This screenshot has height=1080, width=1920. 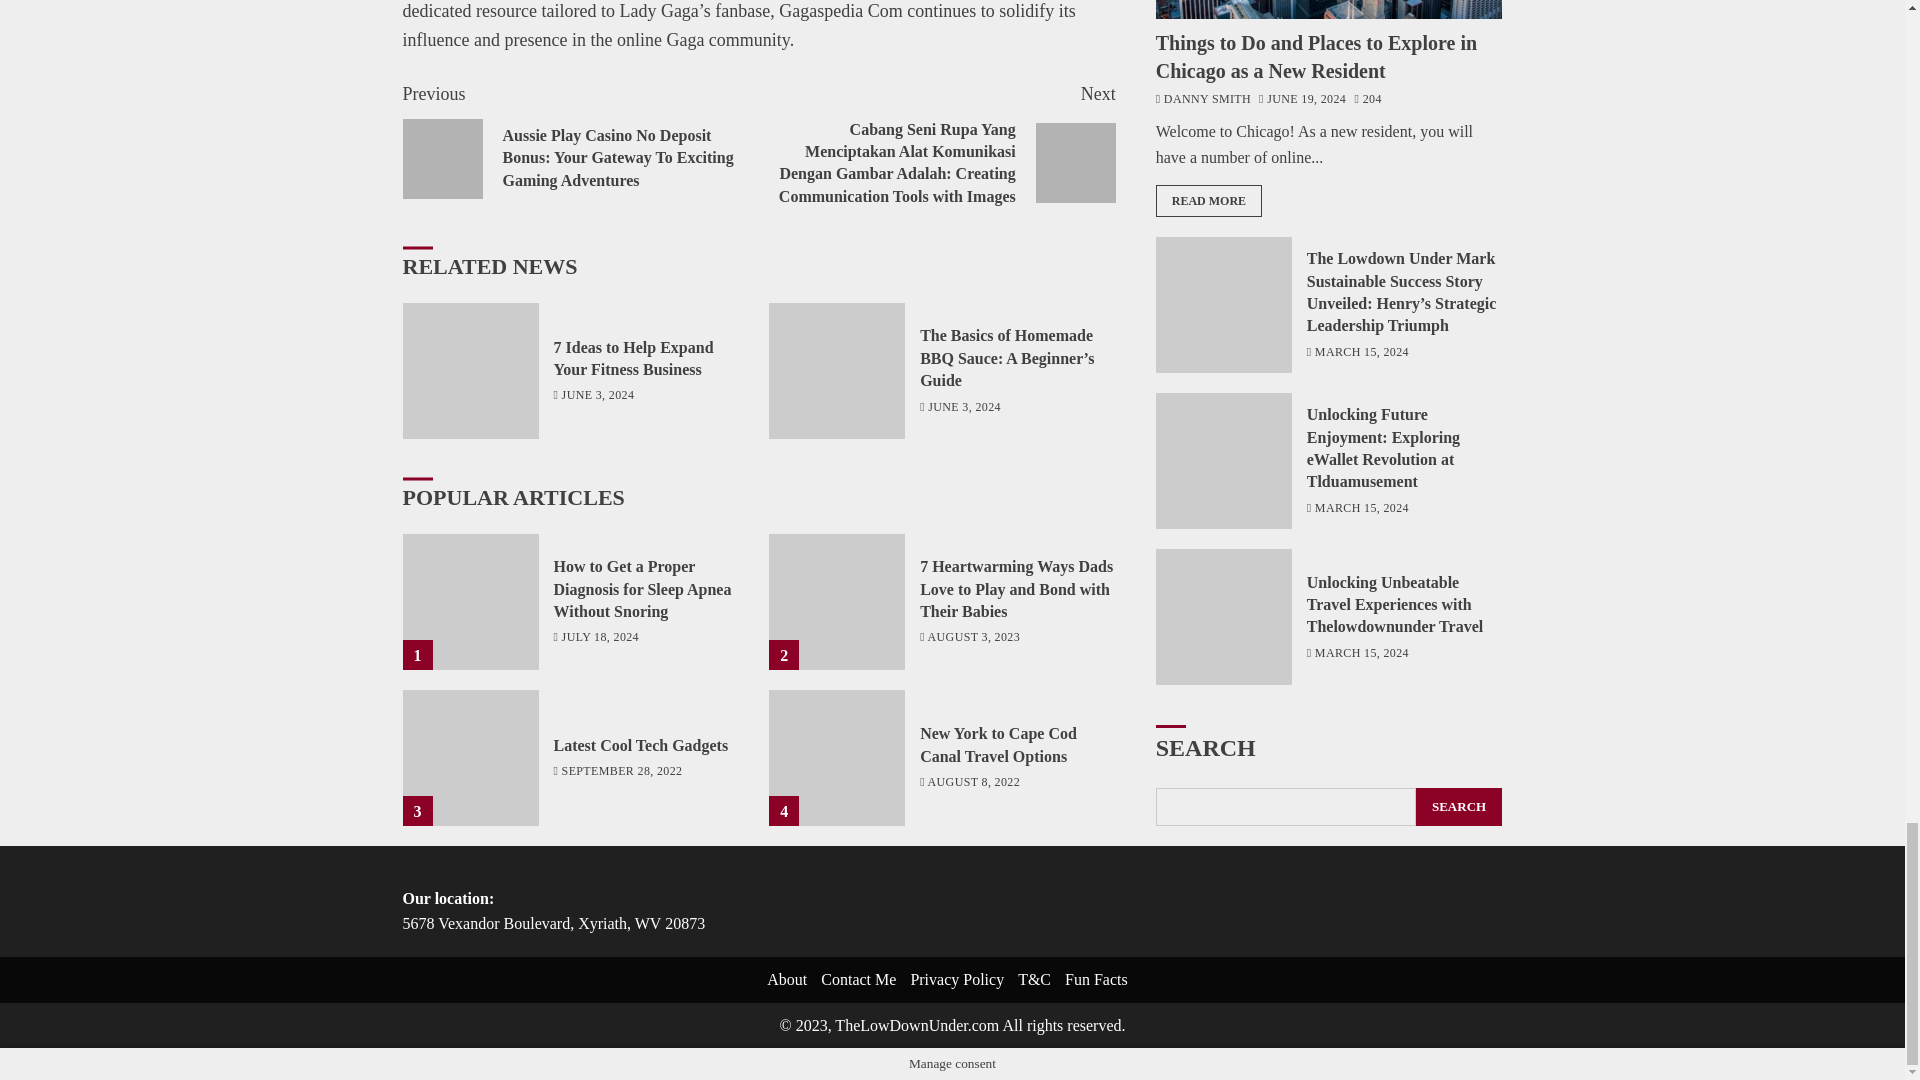 I want to click on New York to Cape Cod Canal Travel Options, so click(x=998, y=744).